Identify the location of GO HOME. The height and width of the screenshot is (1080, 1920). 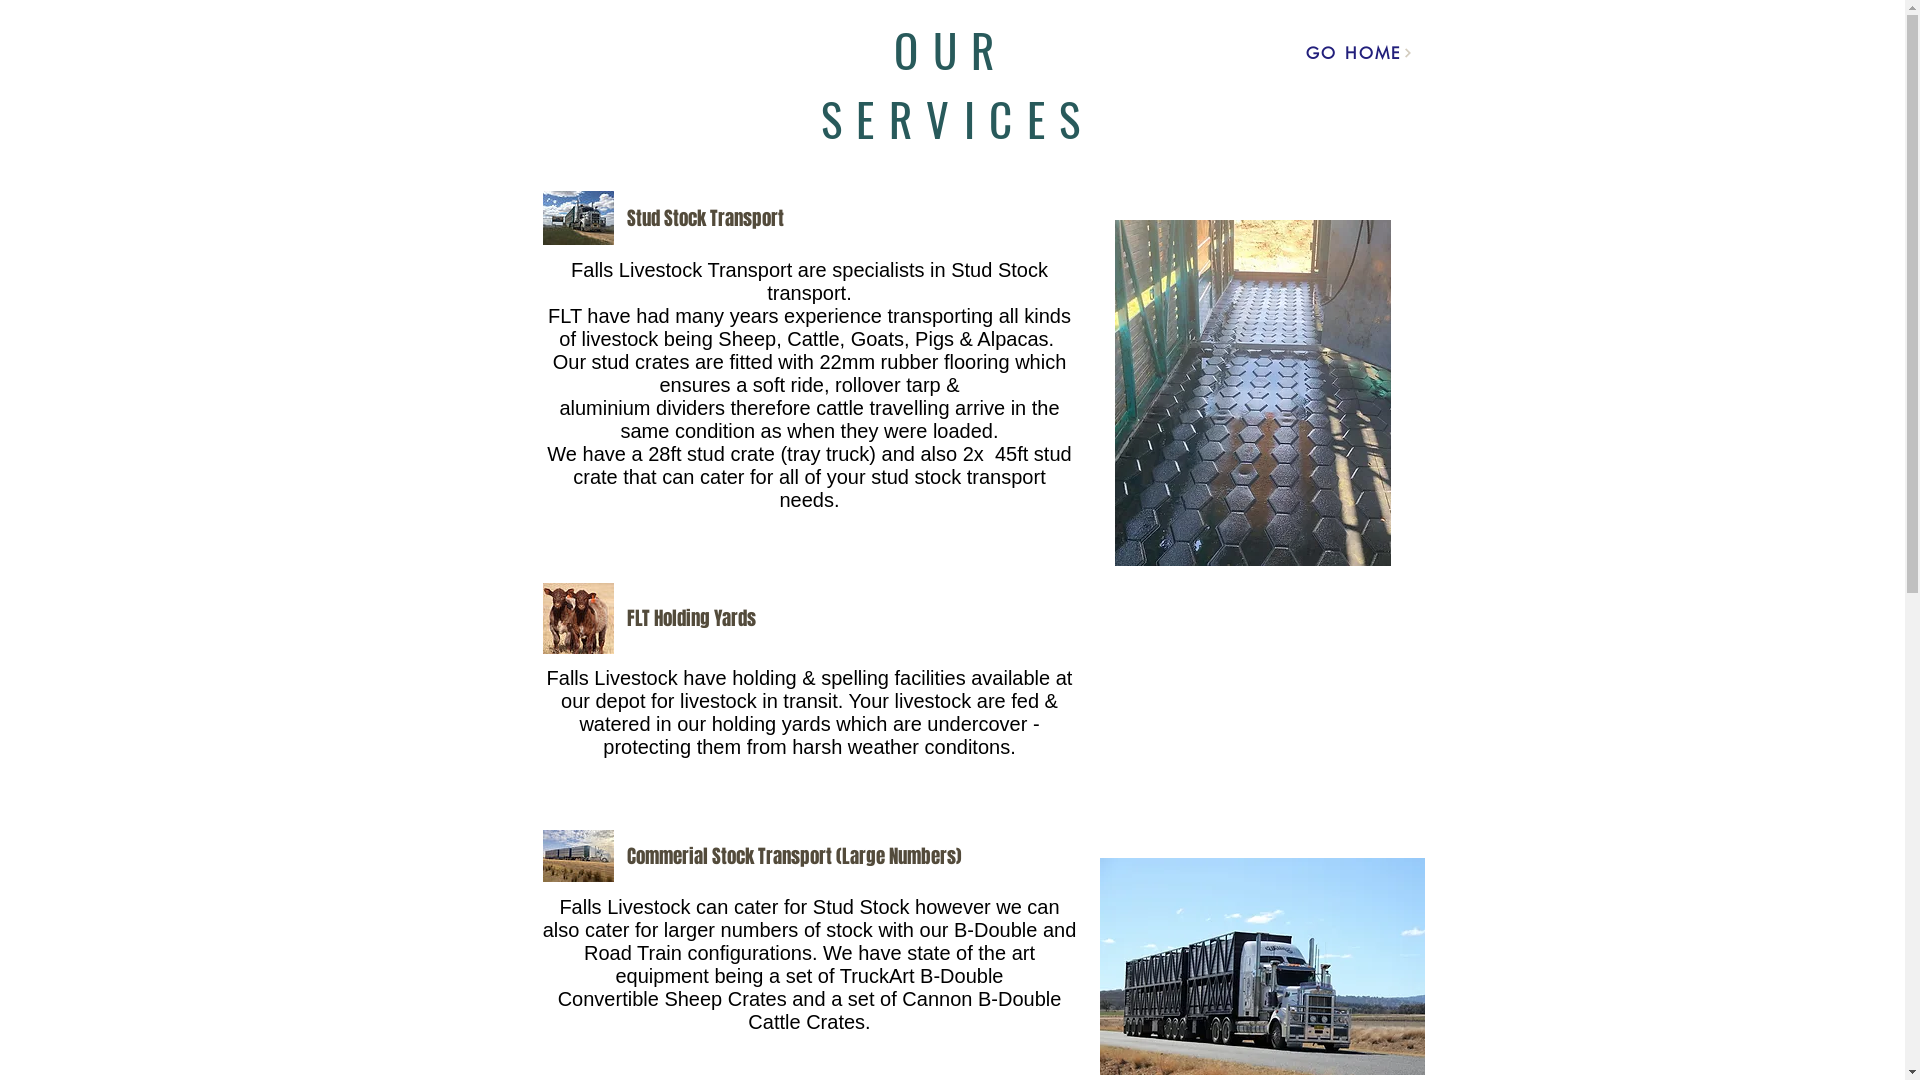
(1359, 53).